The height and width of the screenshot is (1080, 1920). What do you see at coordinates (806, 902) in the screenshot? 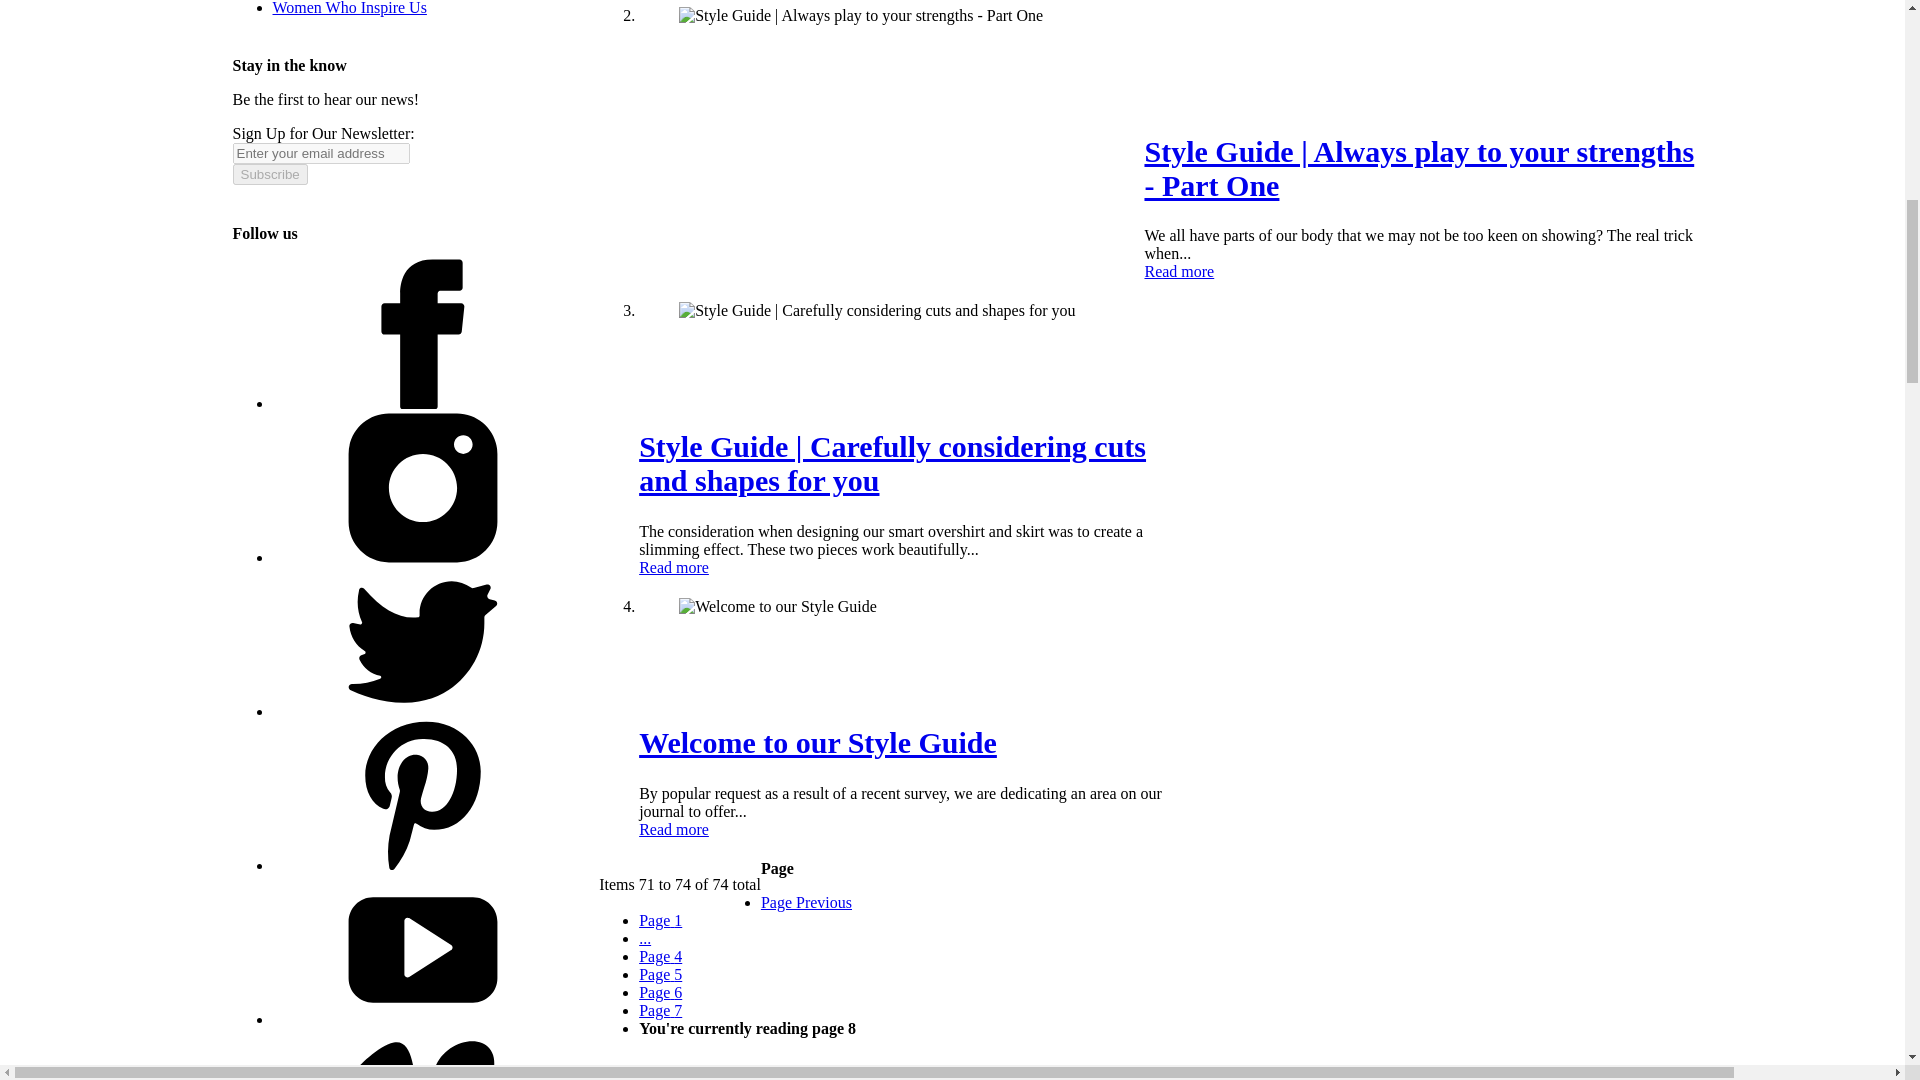
I see `Previous` at bounding box center [806, 902].